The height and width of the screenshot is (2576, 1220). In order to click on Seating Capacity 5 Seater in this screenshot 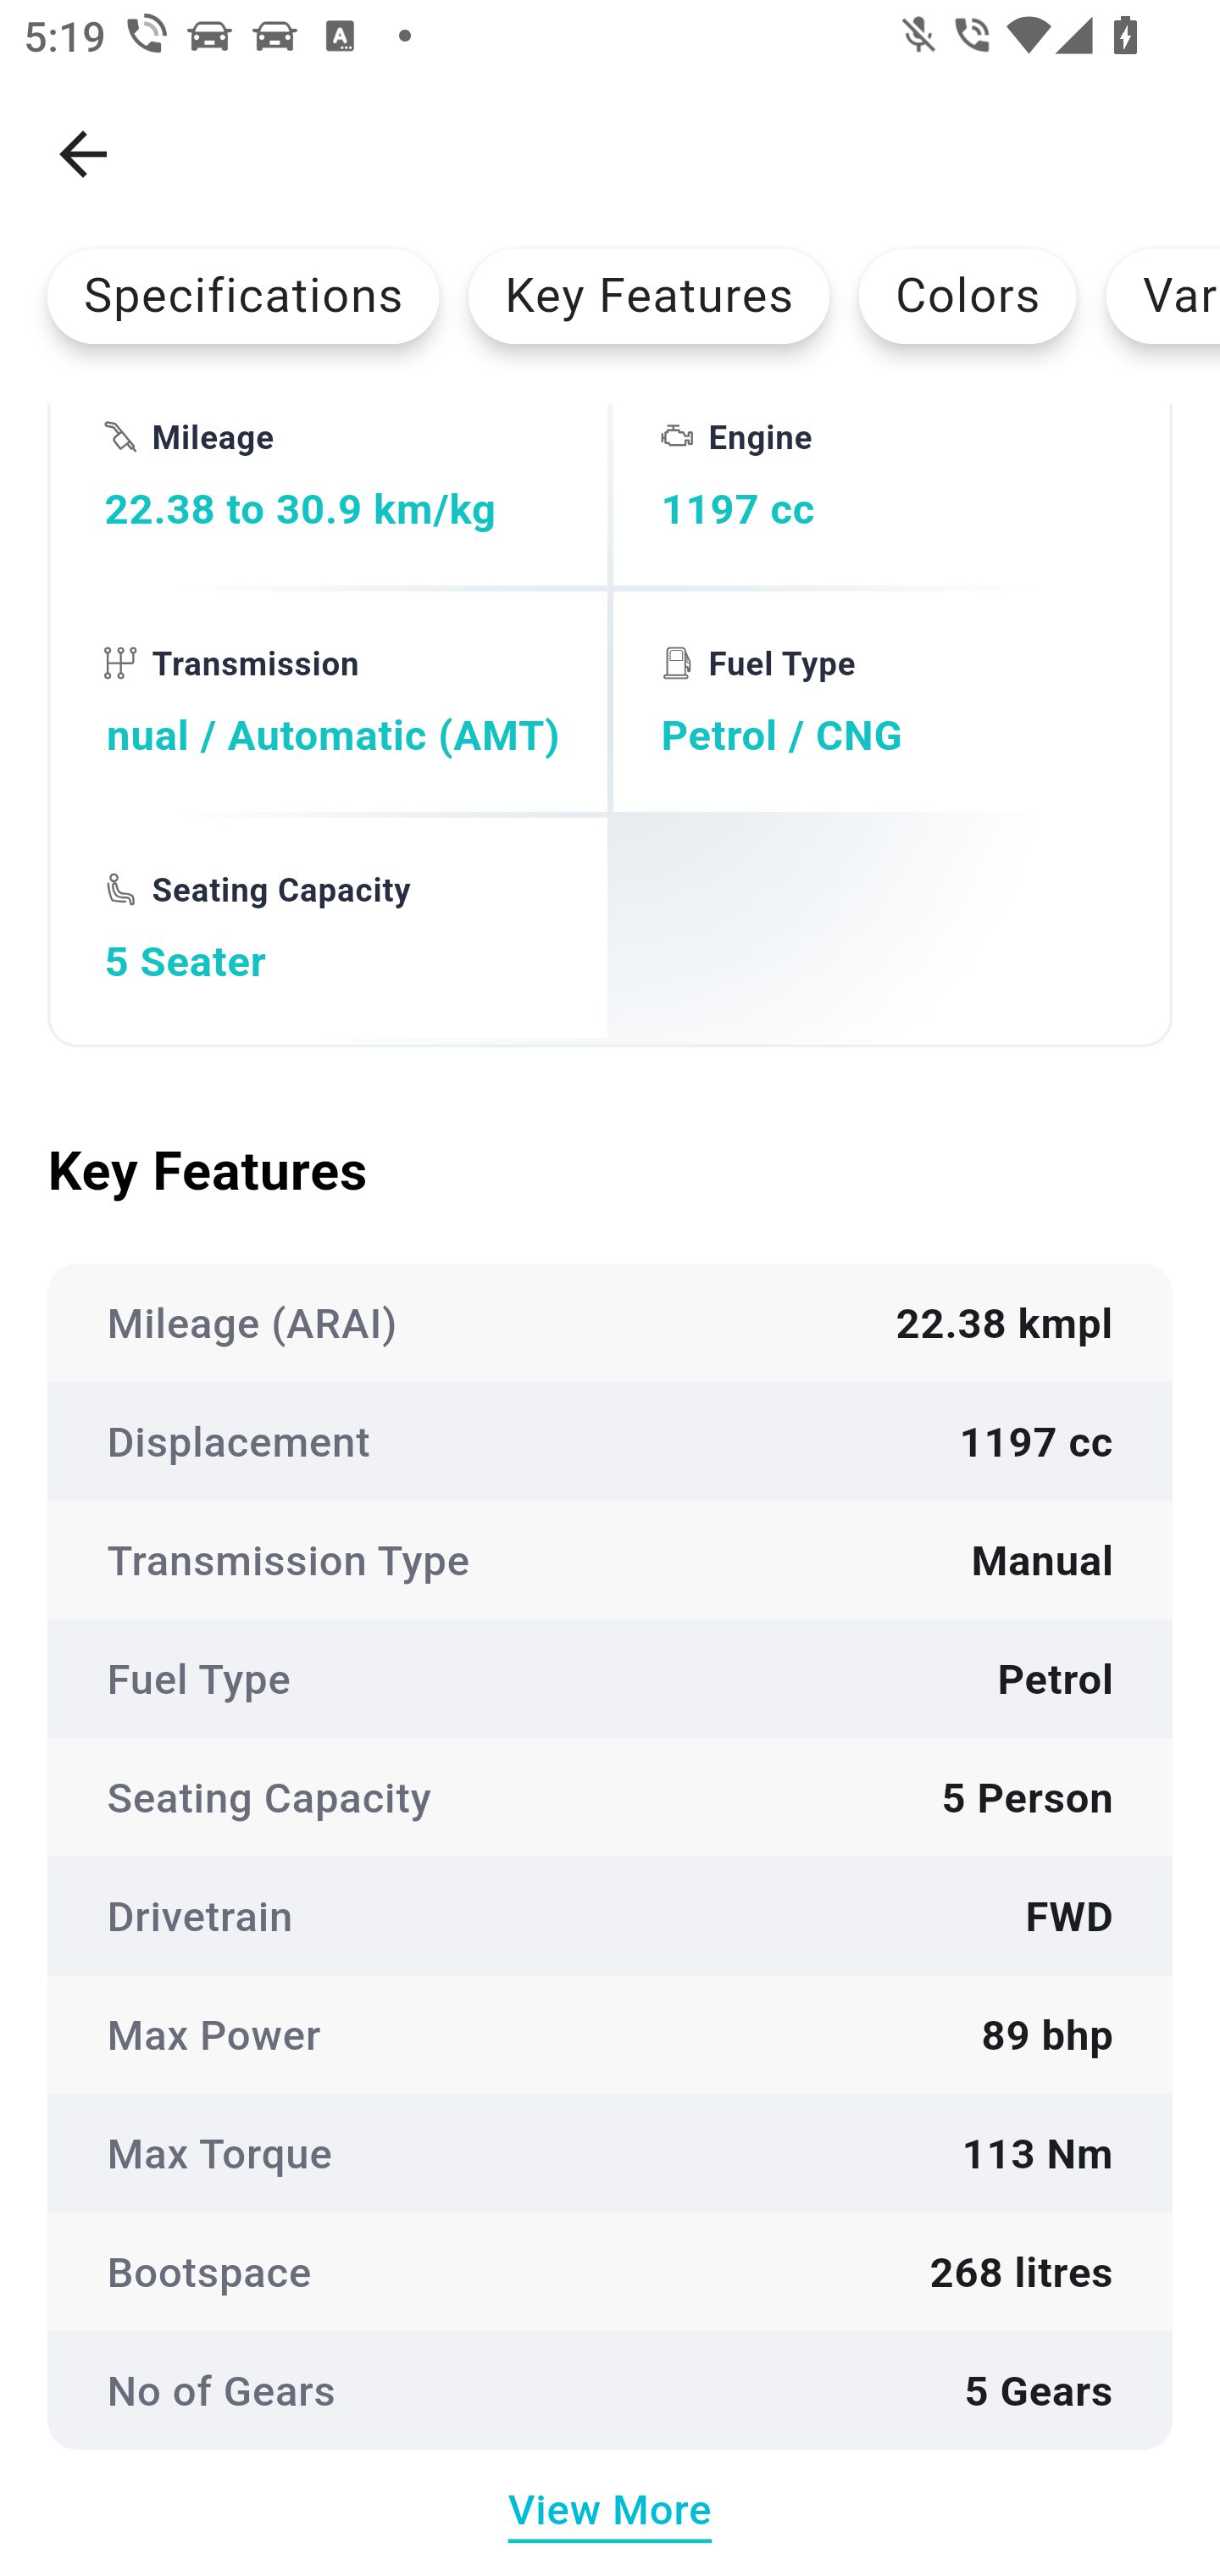, I will do `click(332, 927)`.